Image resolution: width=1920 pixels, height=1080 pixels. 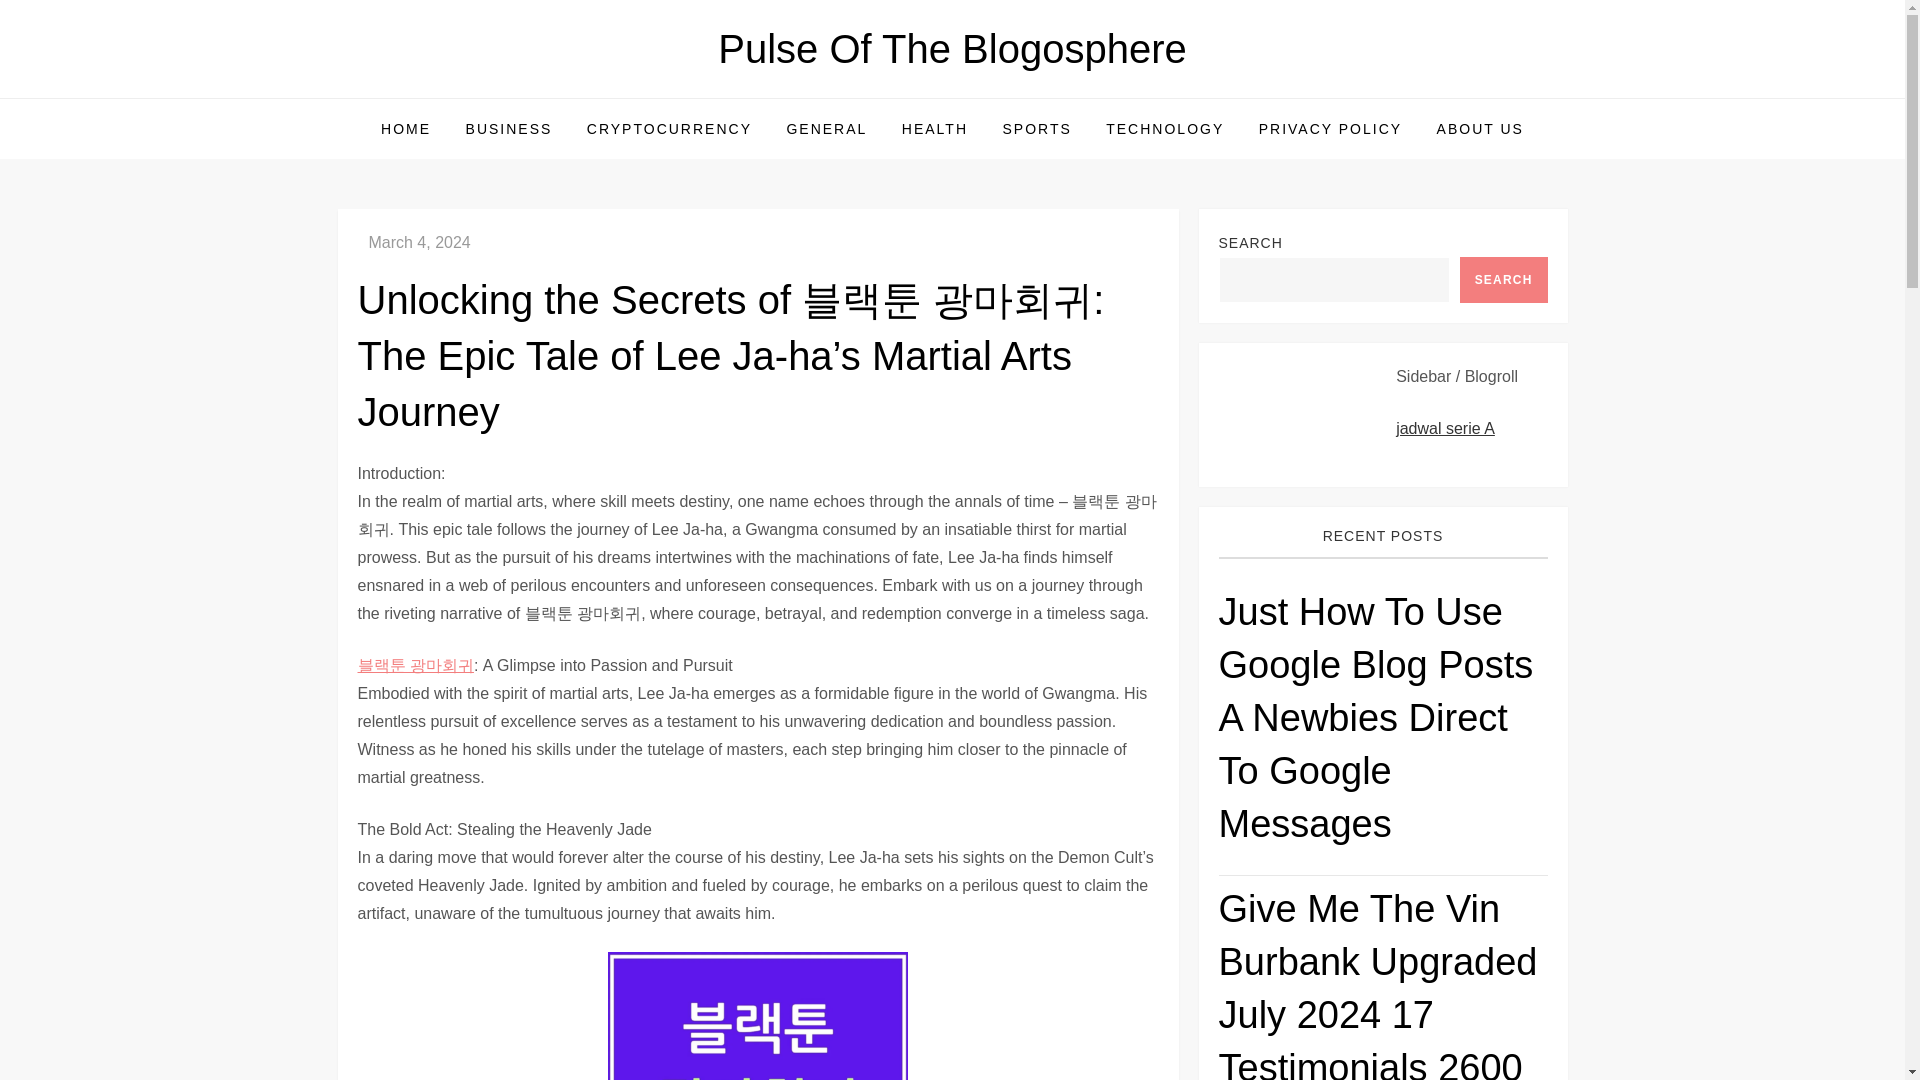 I want to click on PRIVACY POLICY, so click(x=1330, y=128).